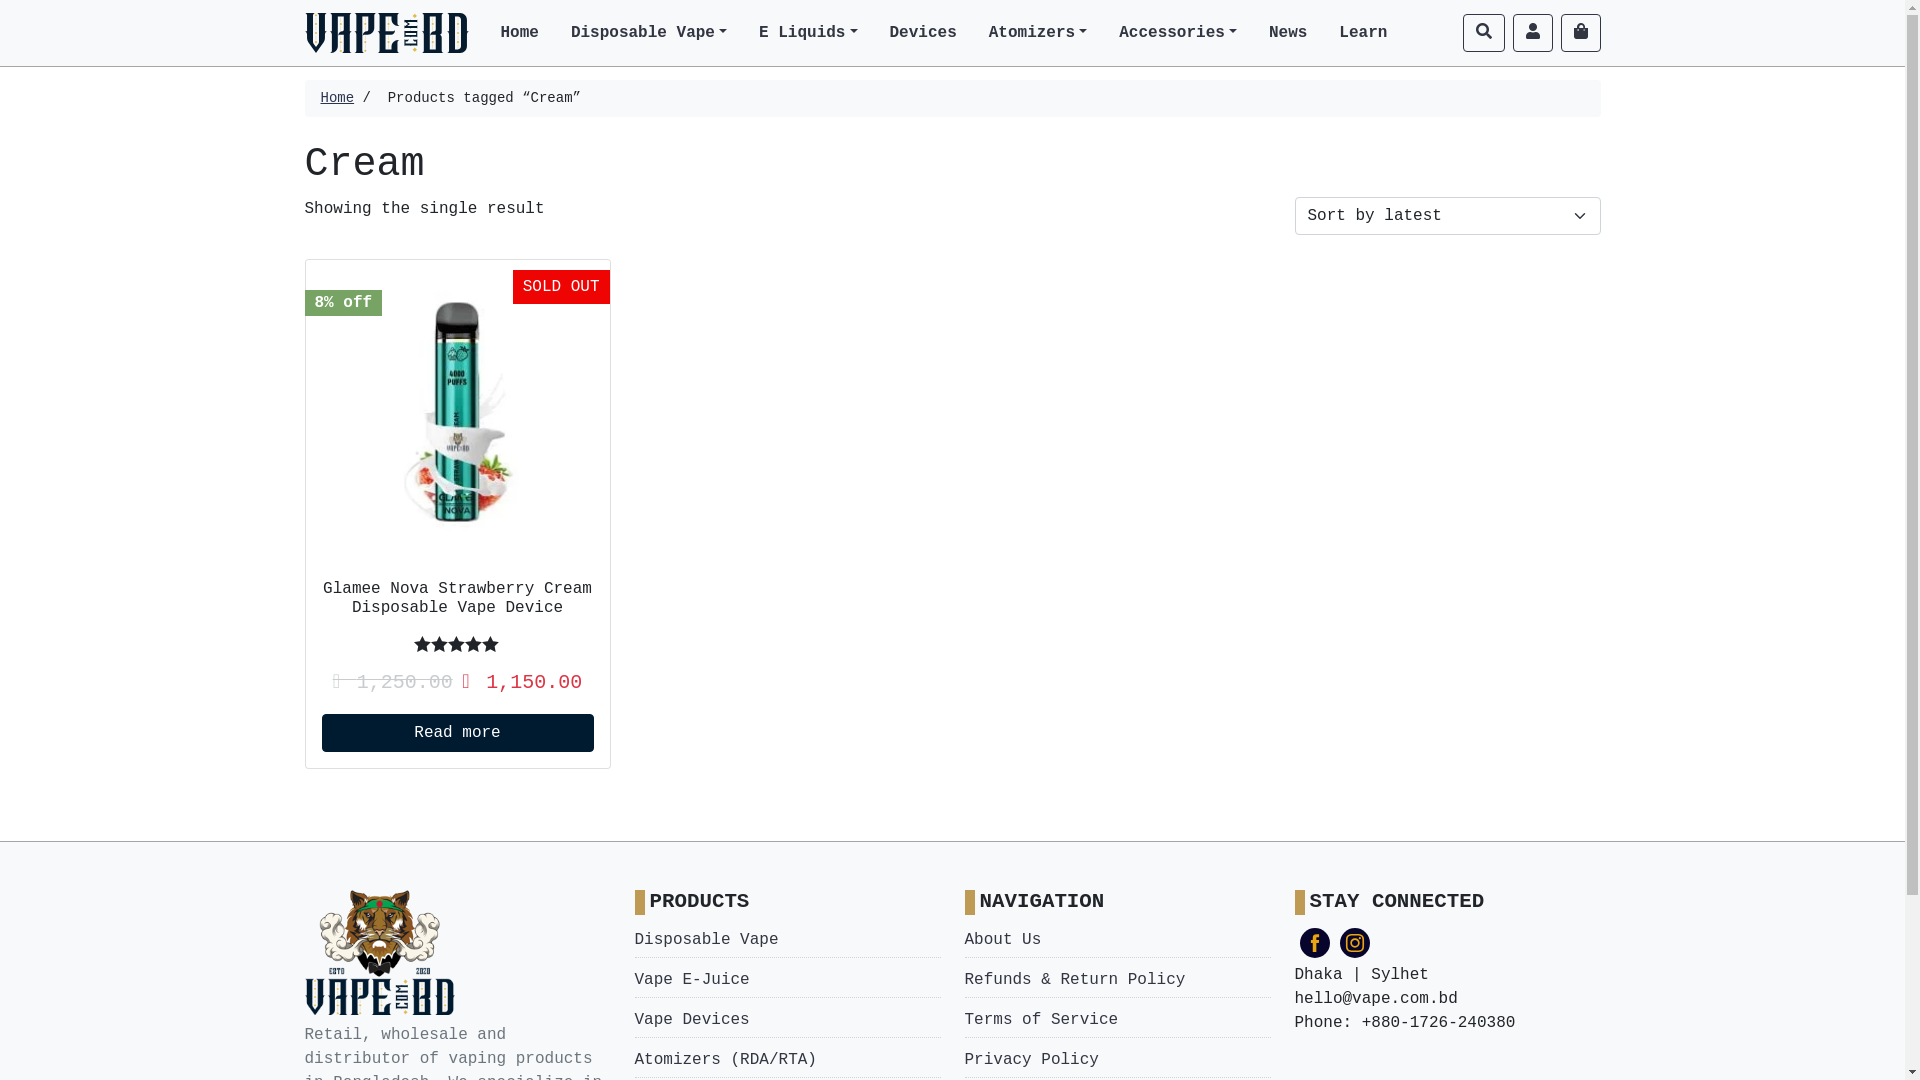 The width and height of the screenshot is (1920, 1080). Describe the element at coordinates (1363, 33) in the screenshot. I see `Learn` at that location.